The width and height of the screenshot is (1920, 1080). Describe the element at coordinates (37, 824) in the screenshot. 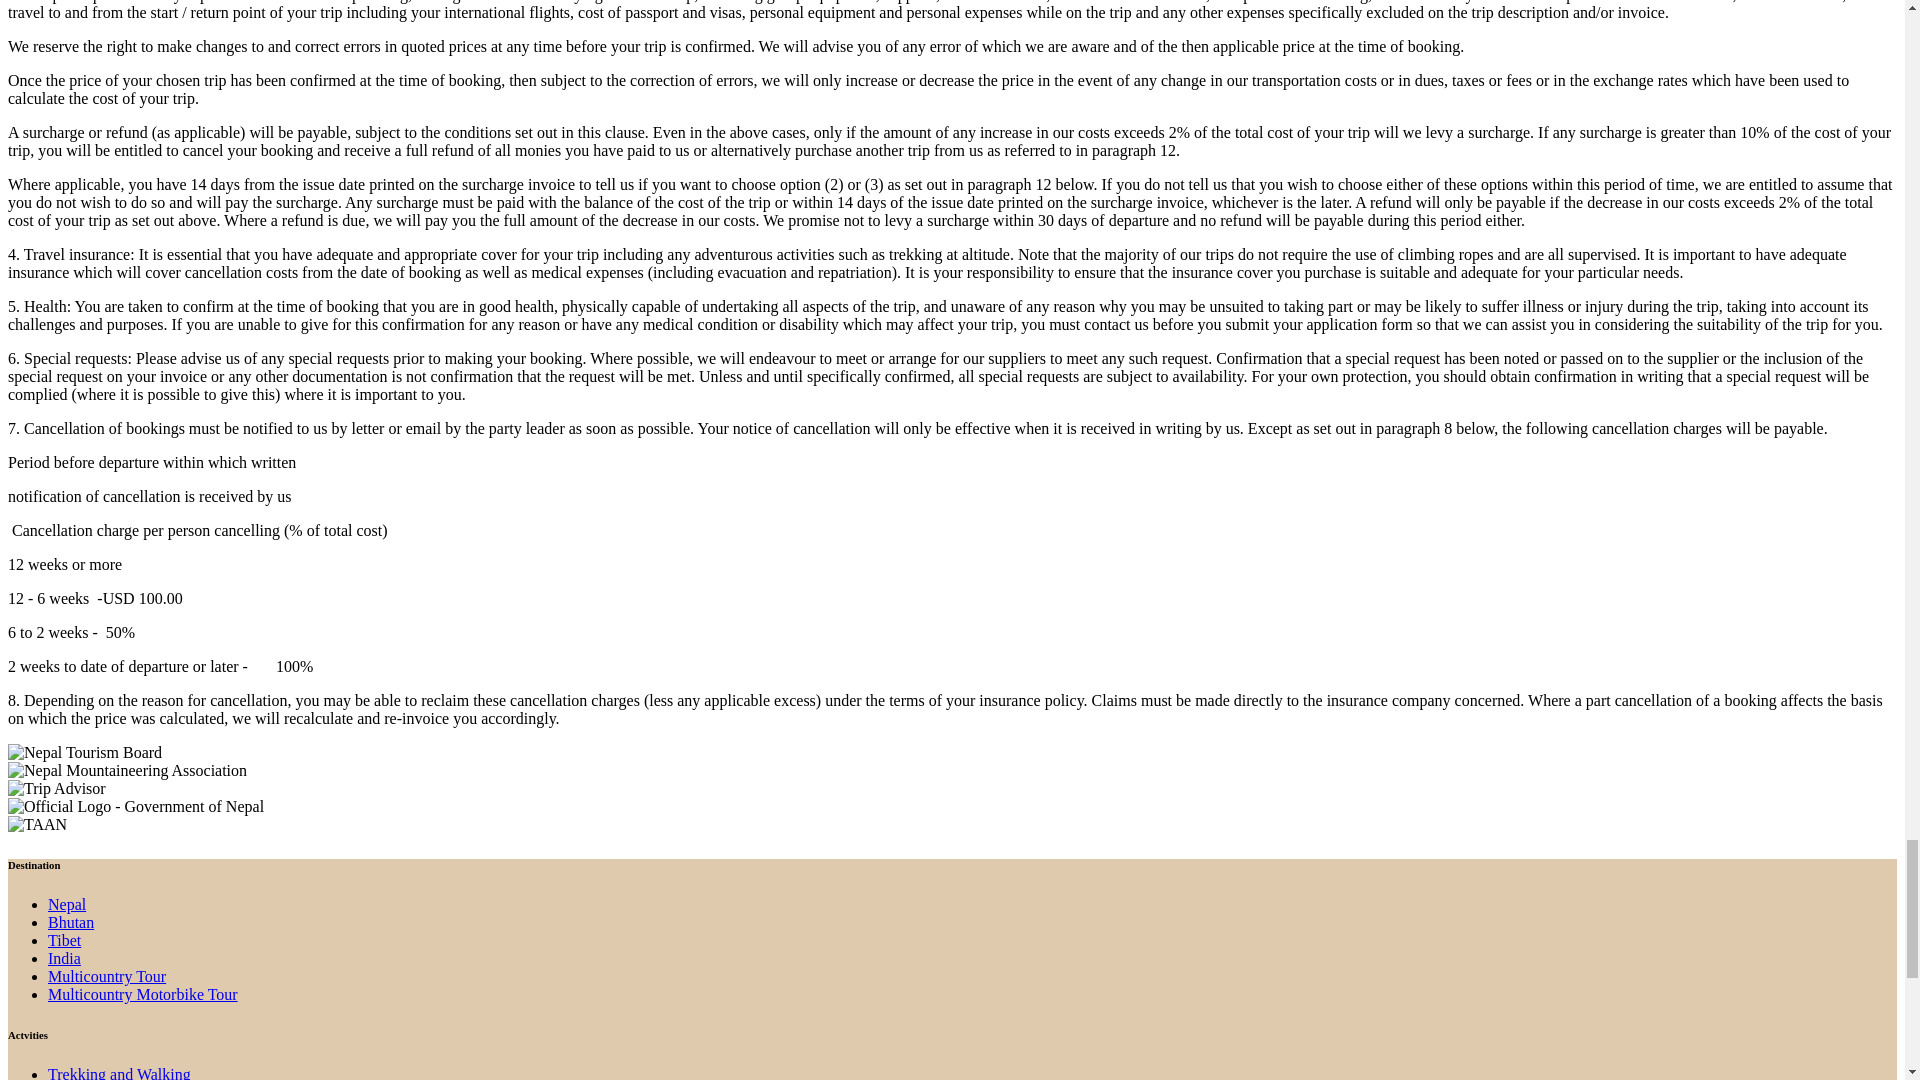

I see `Trekking Agencies Association of Nepal` at that location.